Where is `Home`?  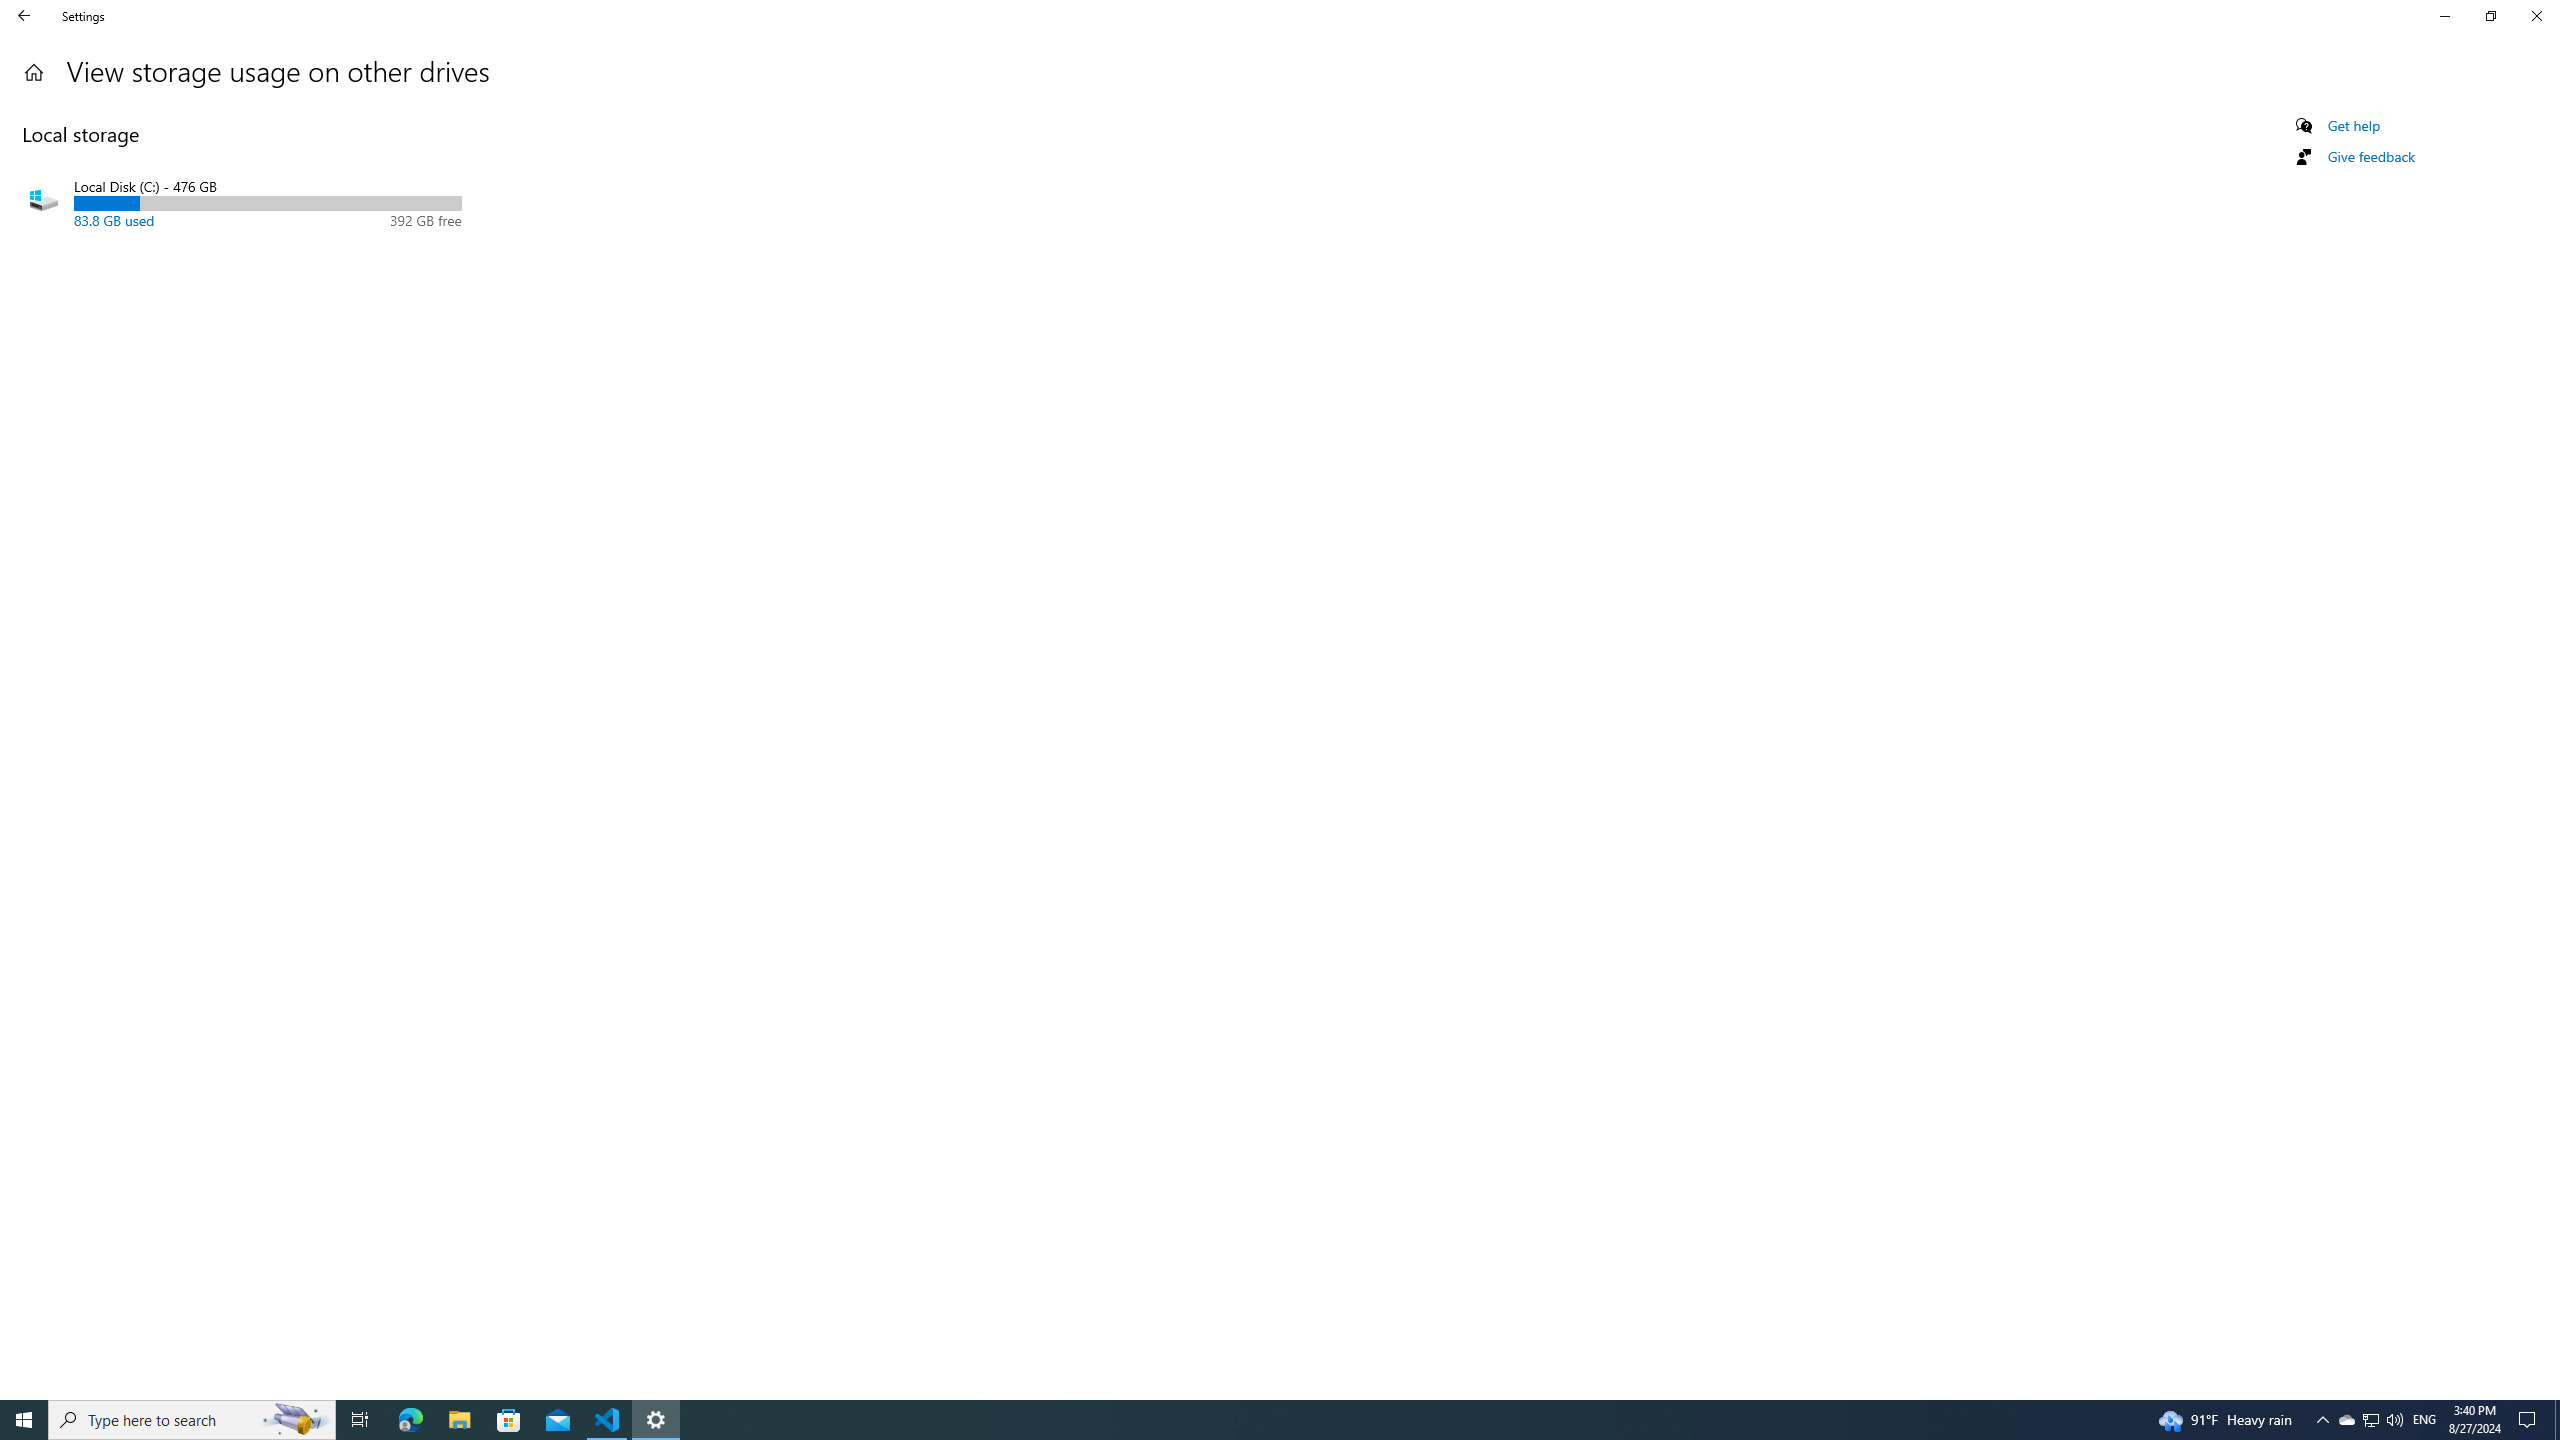 Home is located at coordinates (24, 16).